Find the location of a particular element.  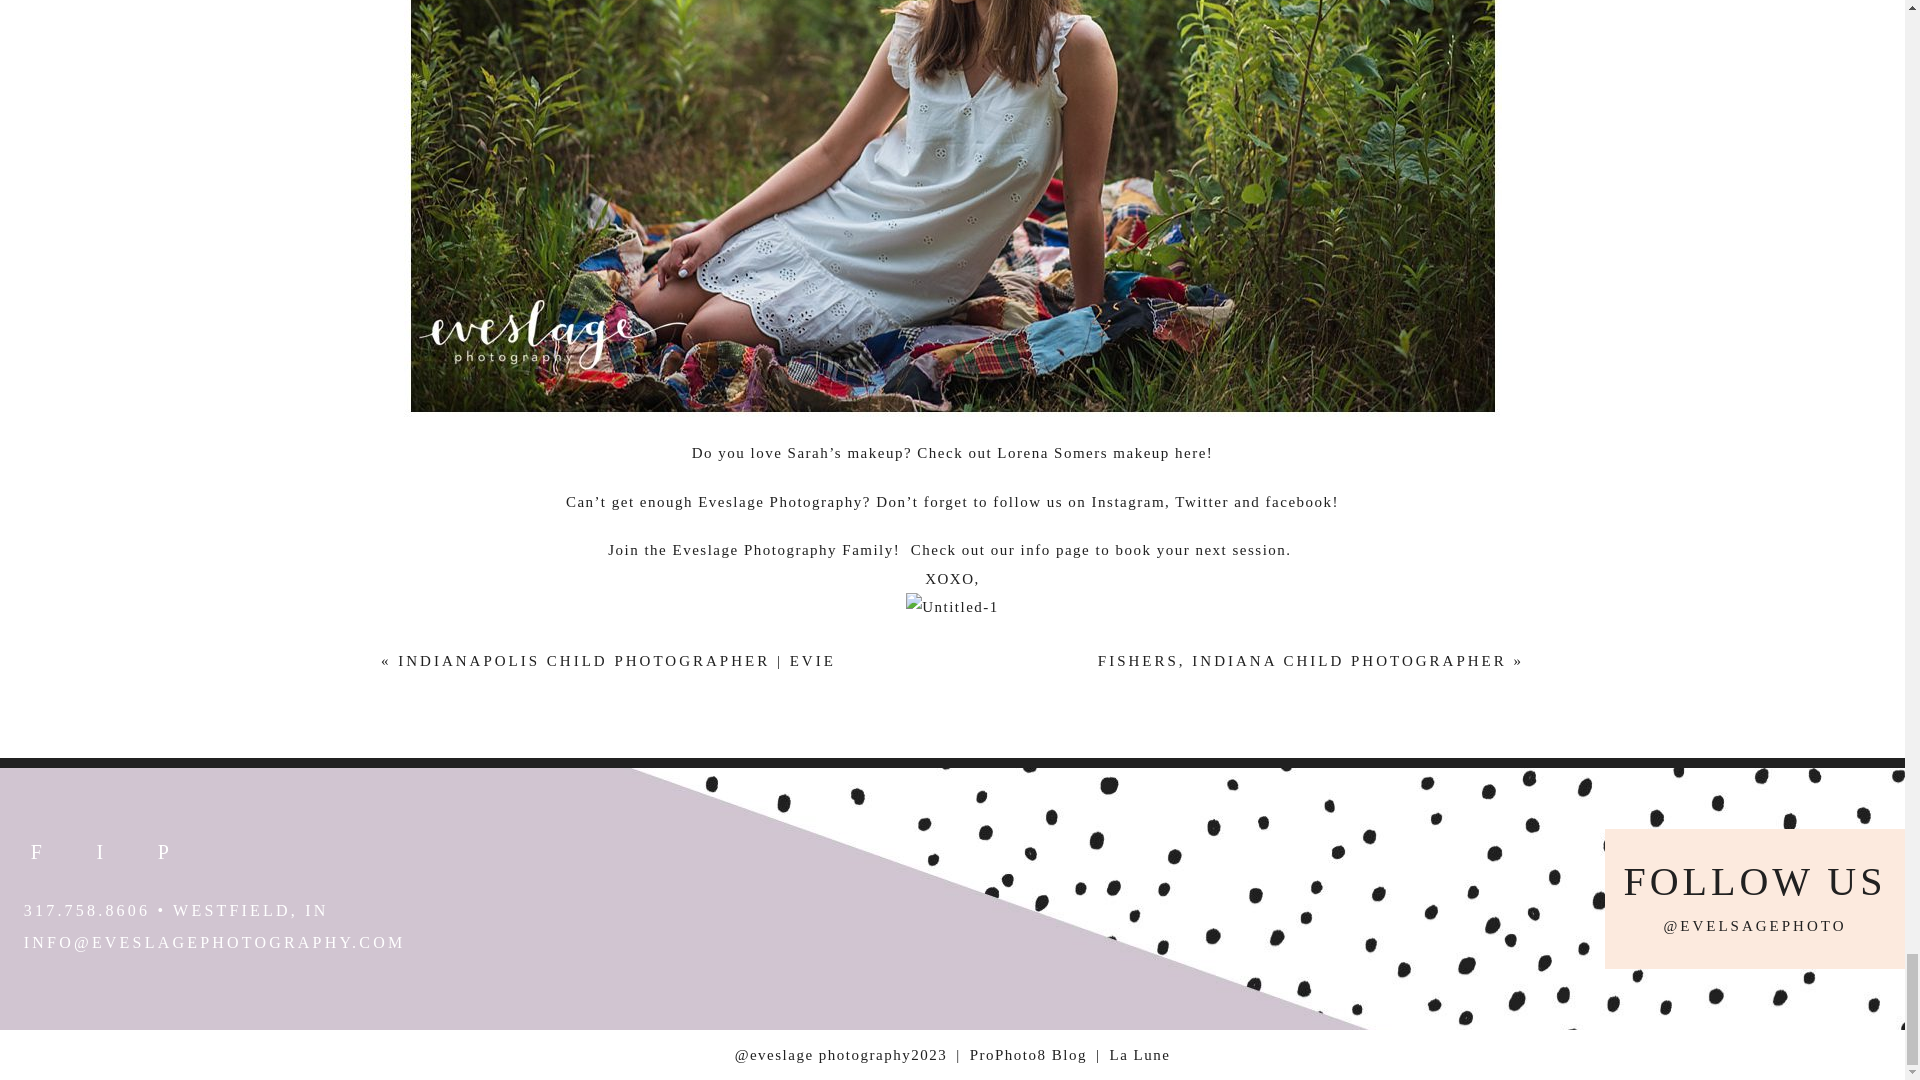

here is located at coordinates (1191, 452).